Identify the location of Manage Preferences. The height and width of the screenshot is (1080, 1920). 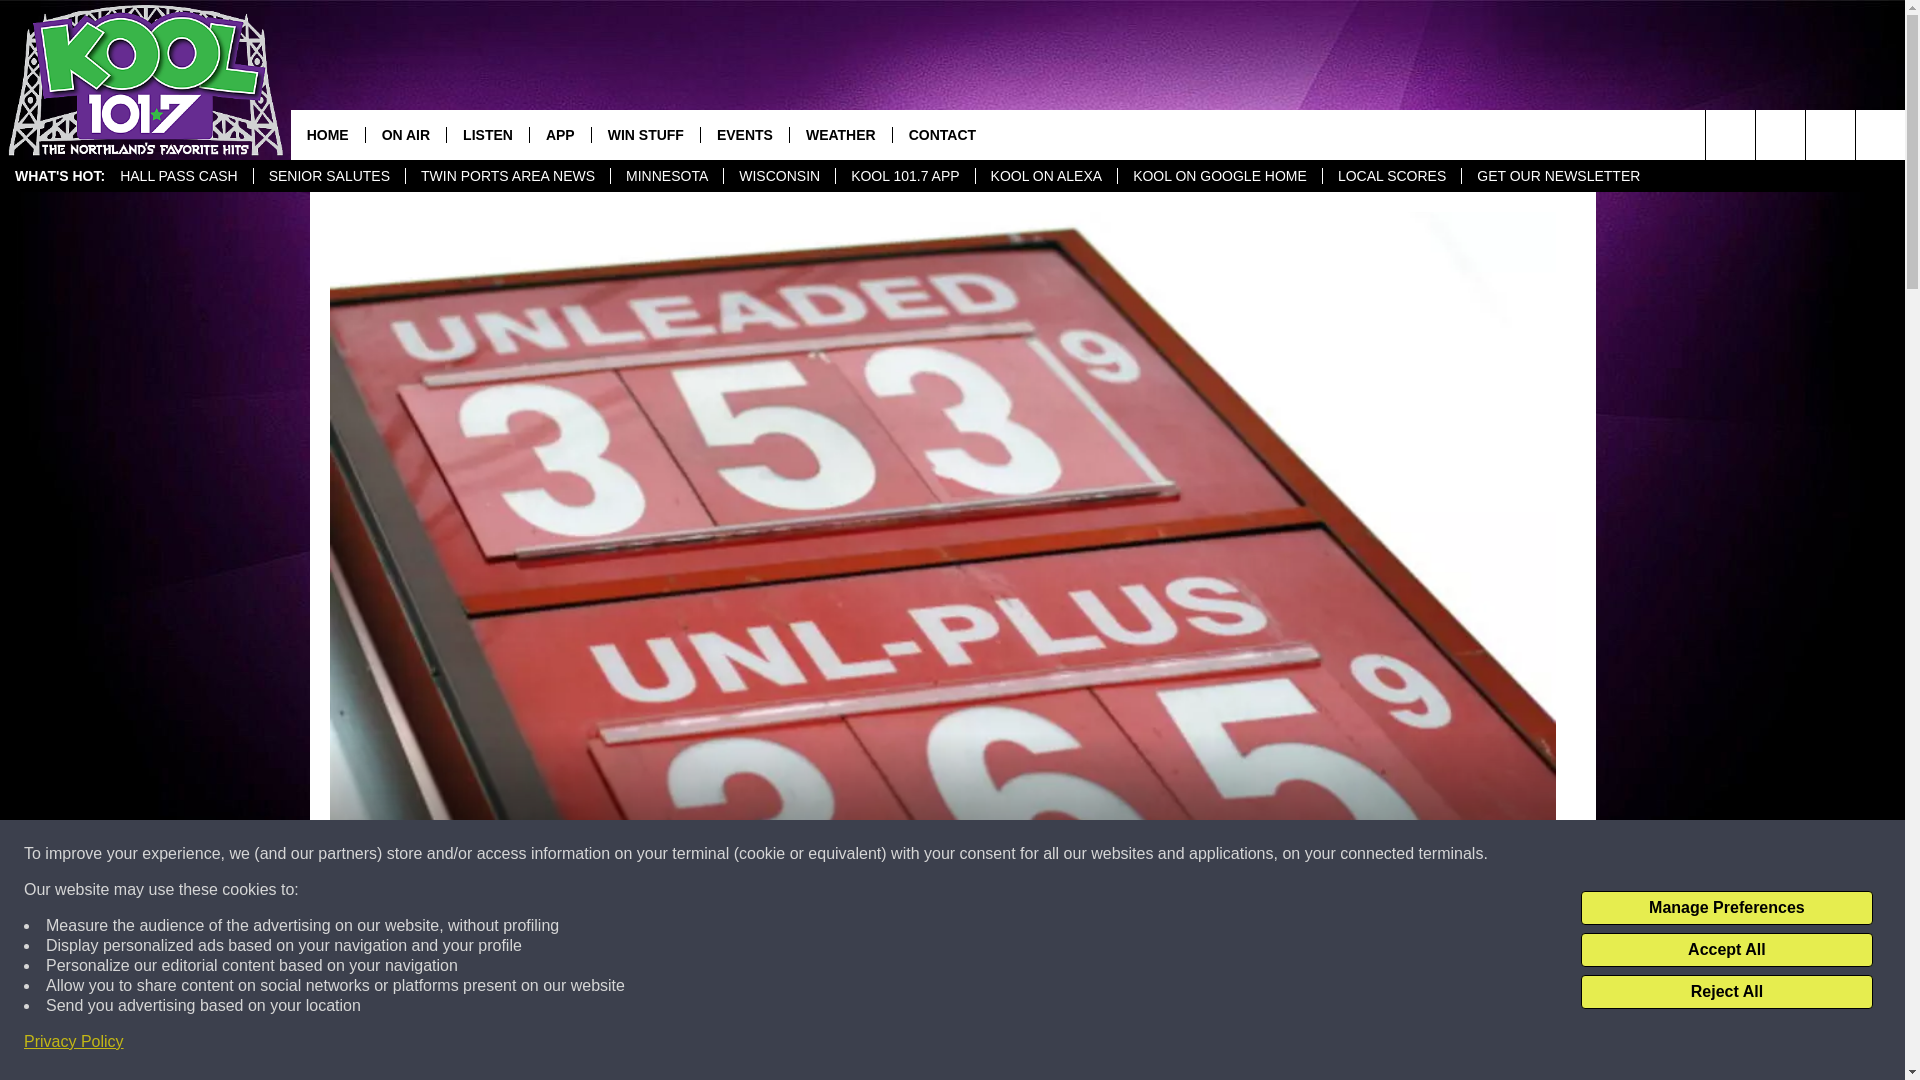
(1726, 908).